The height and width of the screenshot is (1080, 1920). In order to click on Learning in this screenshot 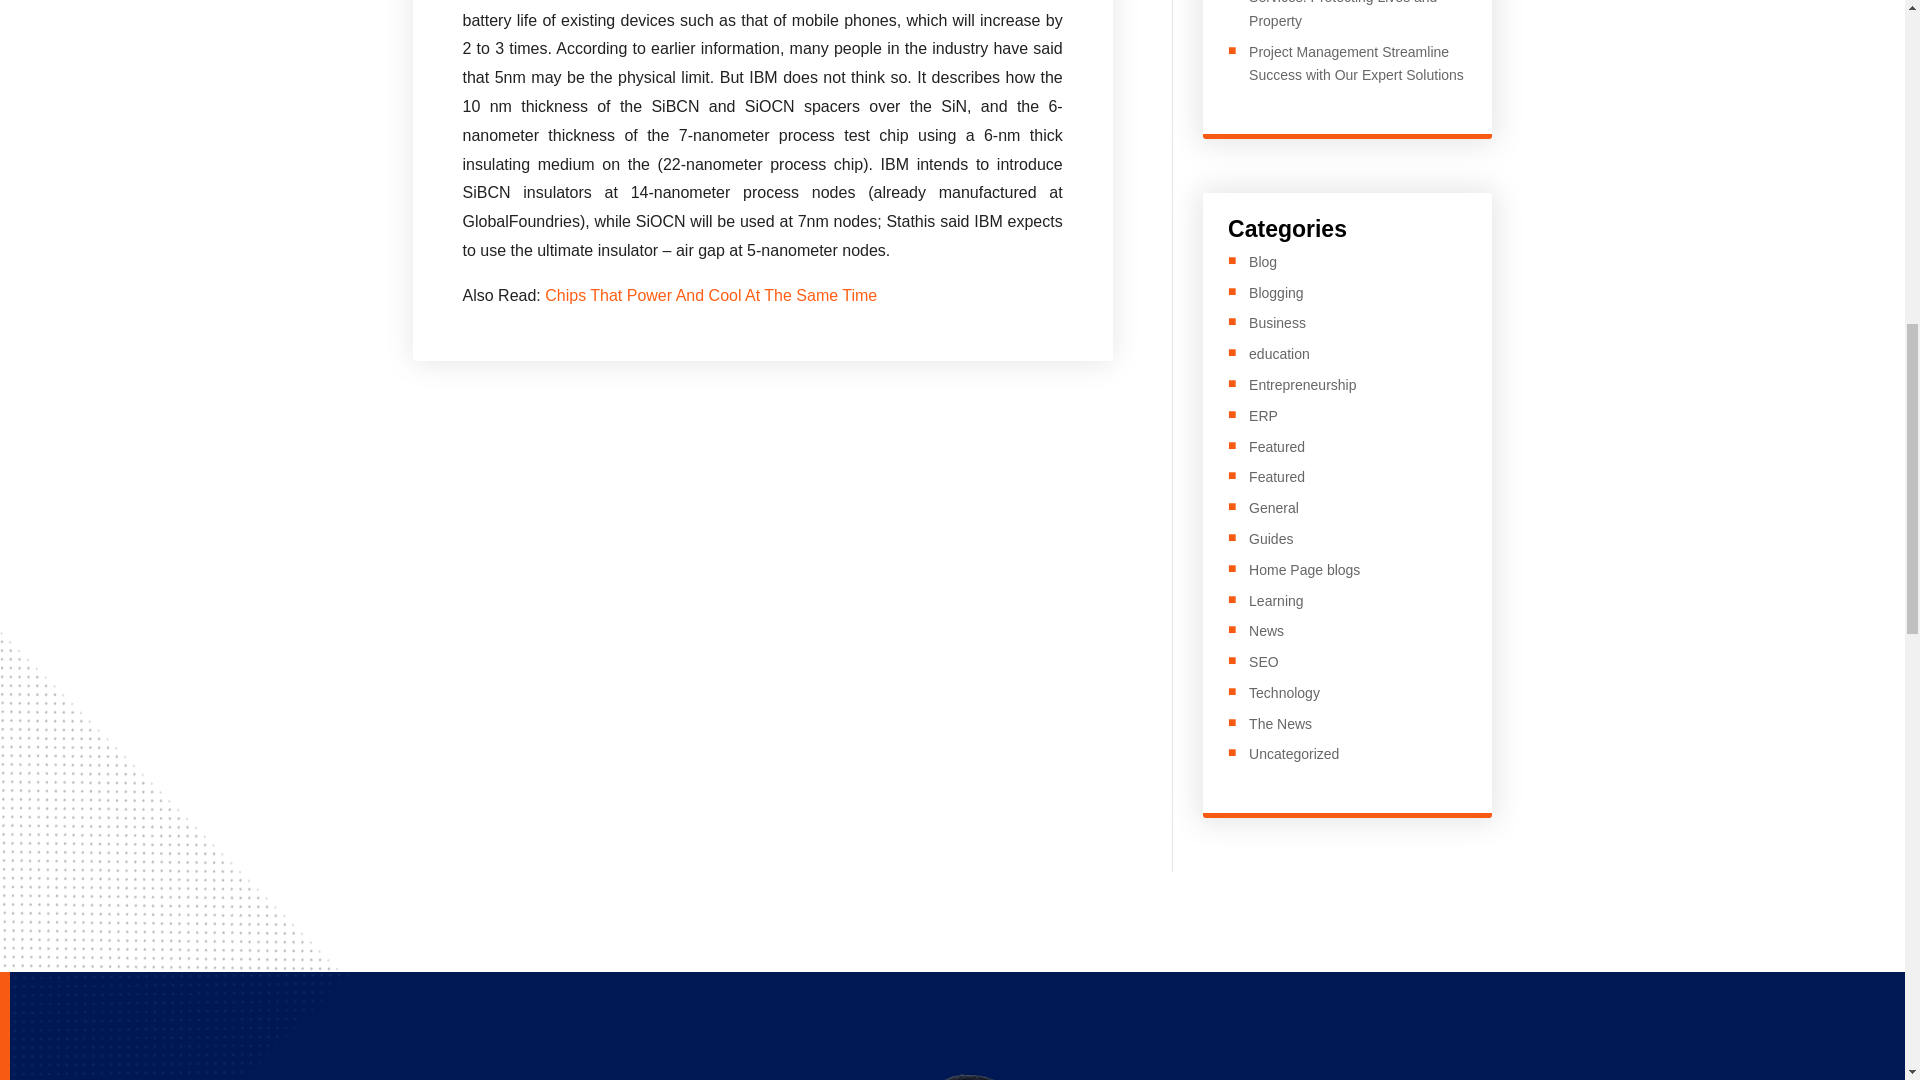, I will do `click(1276, 600)`.